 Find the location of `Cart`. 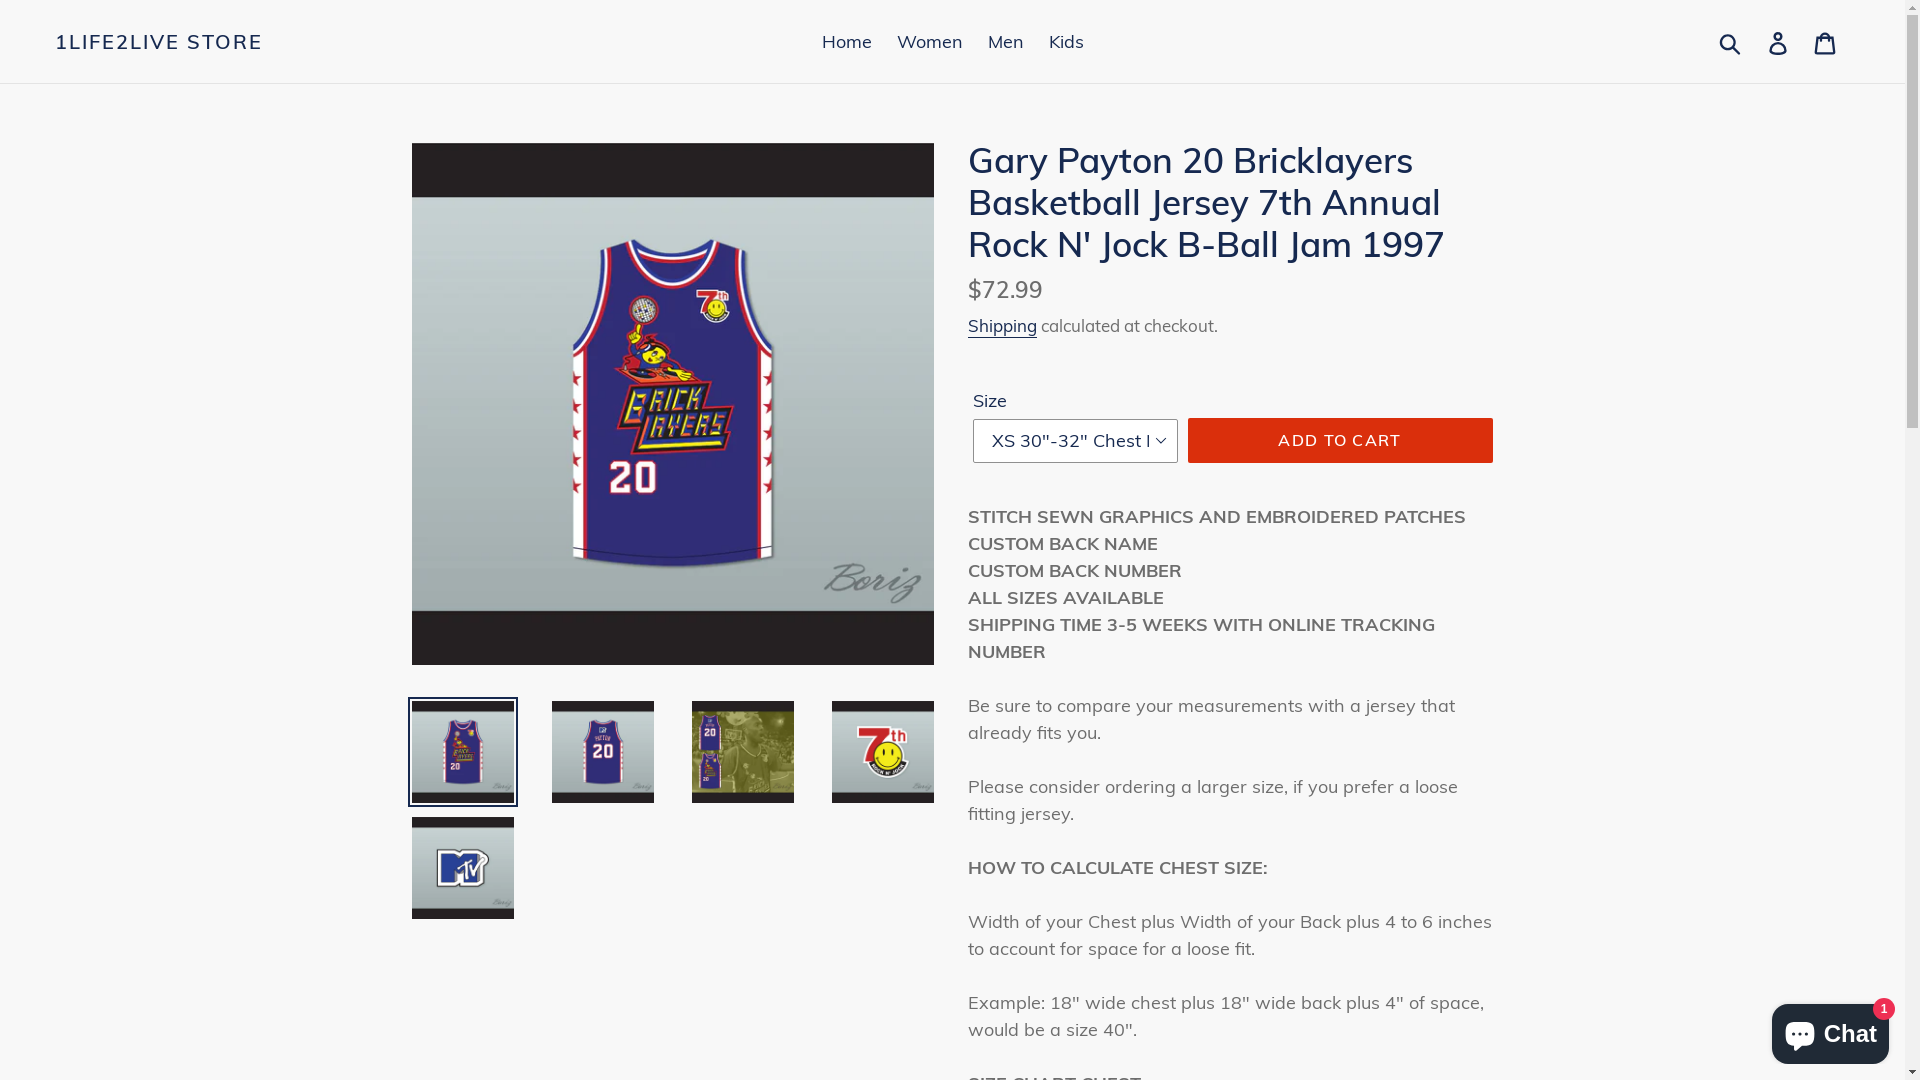

Cart is located at coordinates (1826, 42).